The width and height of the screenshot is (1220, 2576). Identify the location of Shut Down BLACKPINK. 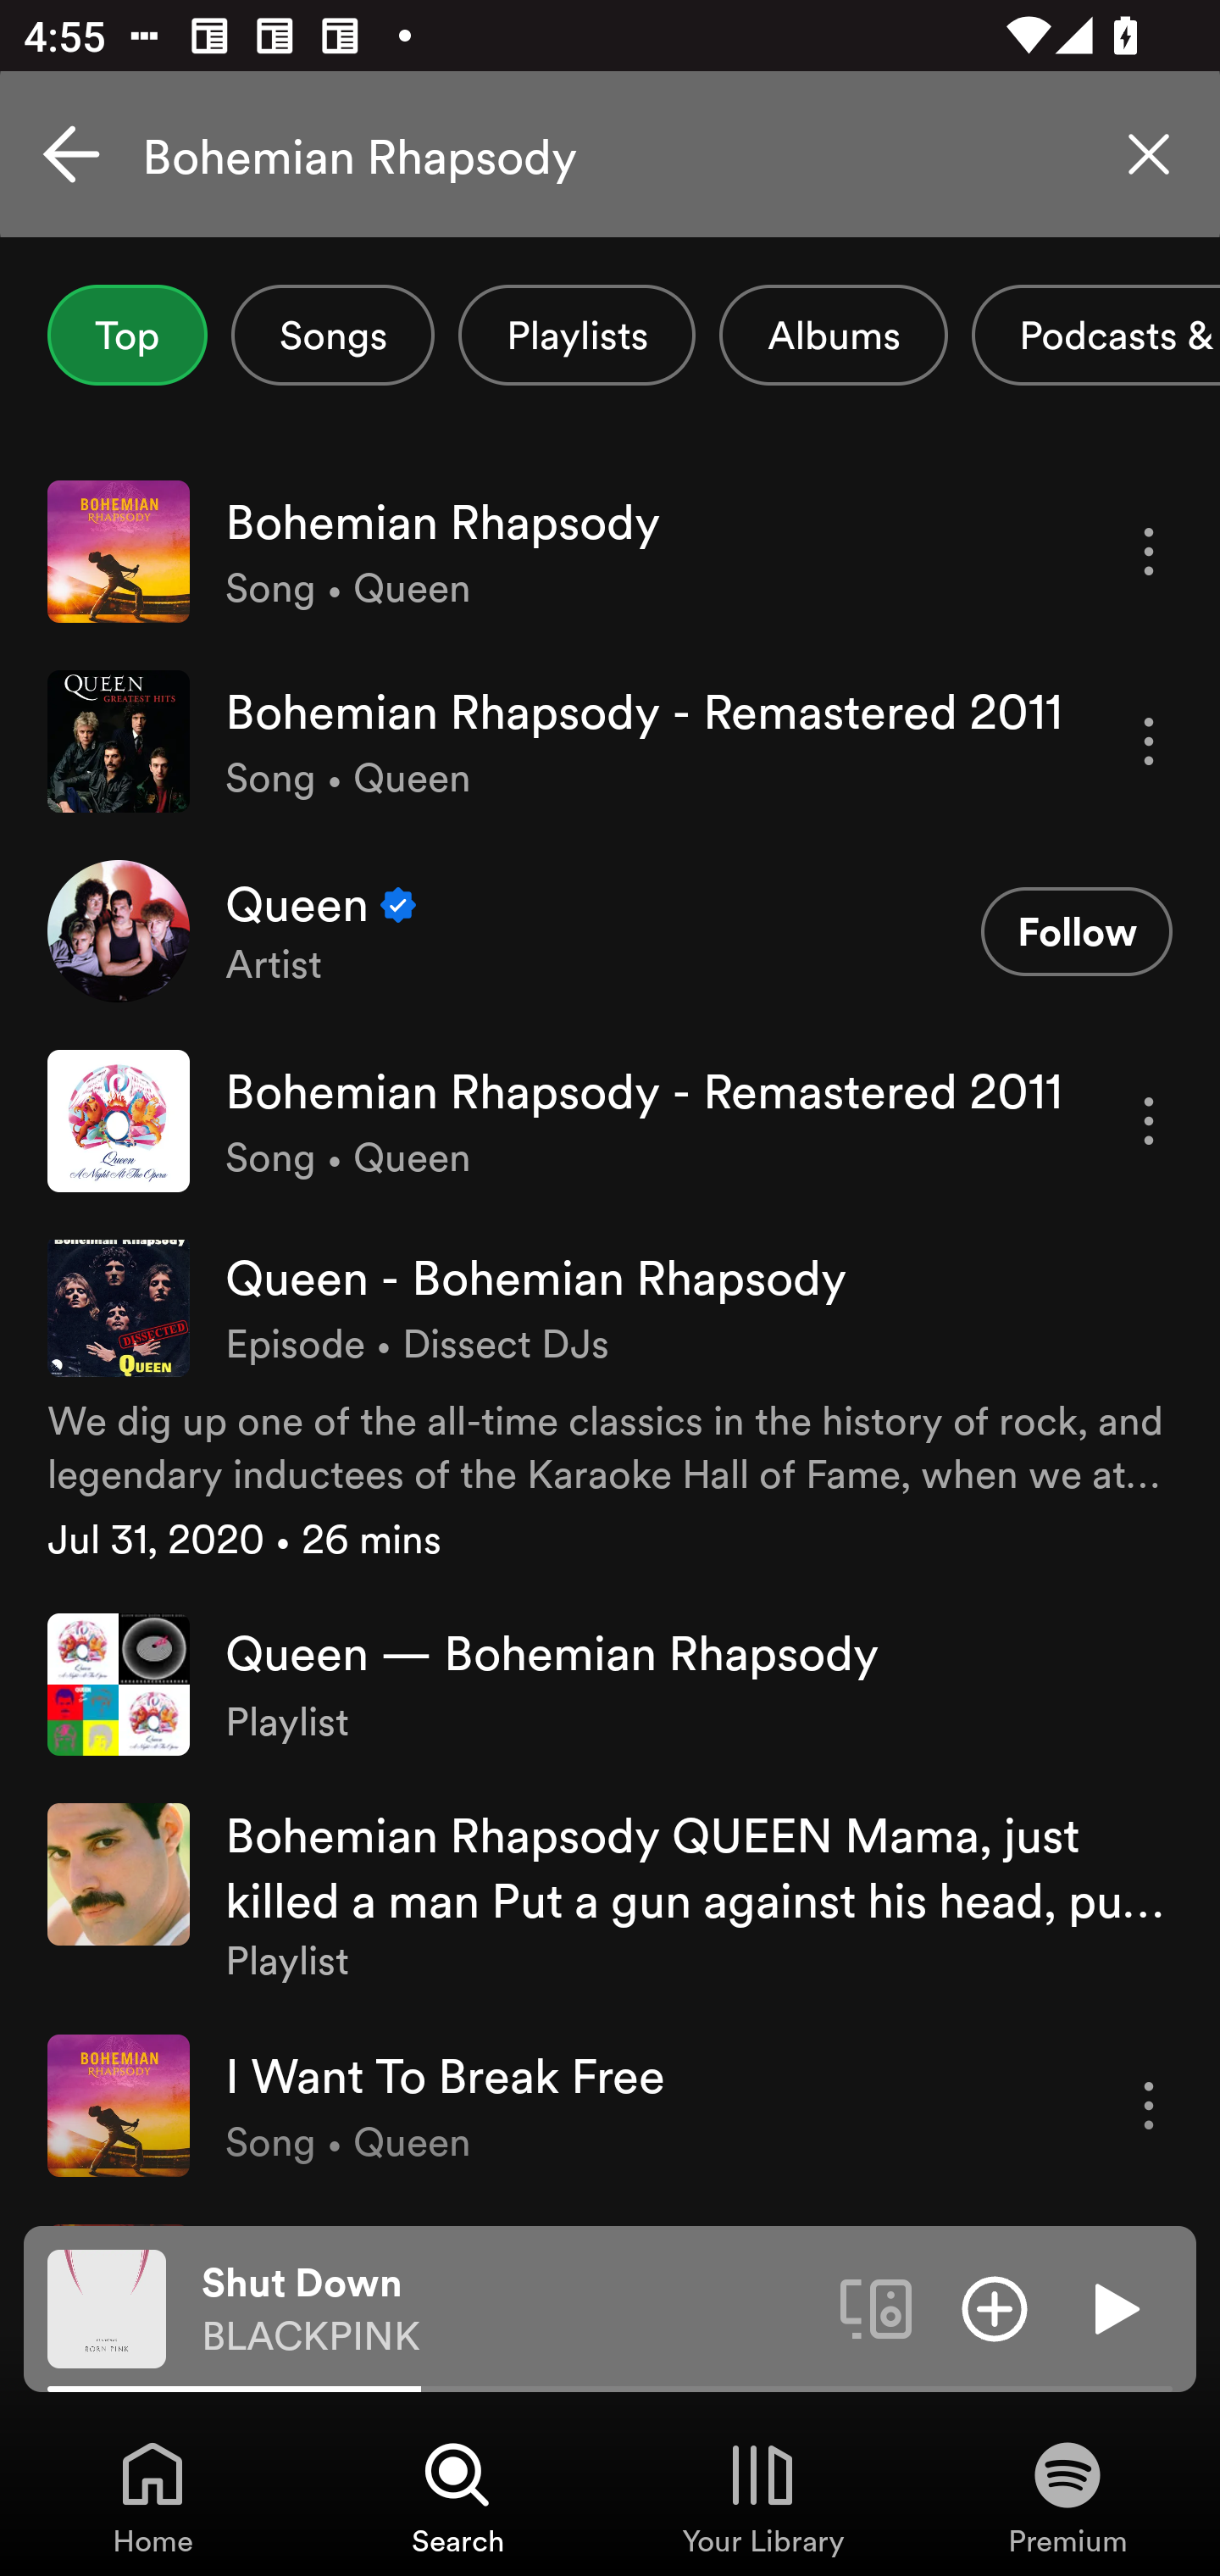
(508, 2309).